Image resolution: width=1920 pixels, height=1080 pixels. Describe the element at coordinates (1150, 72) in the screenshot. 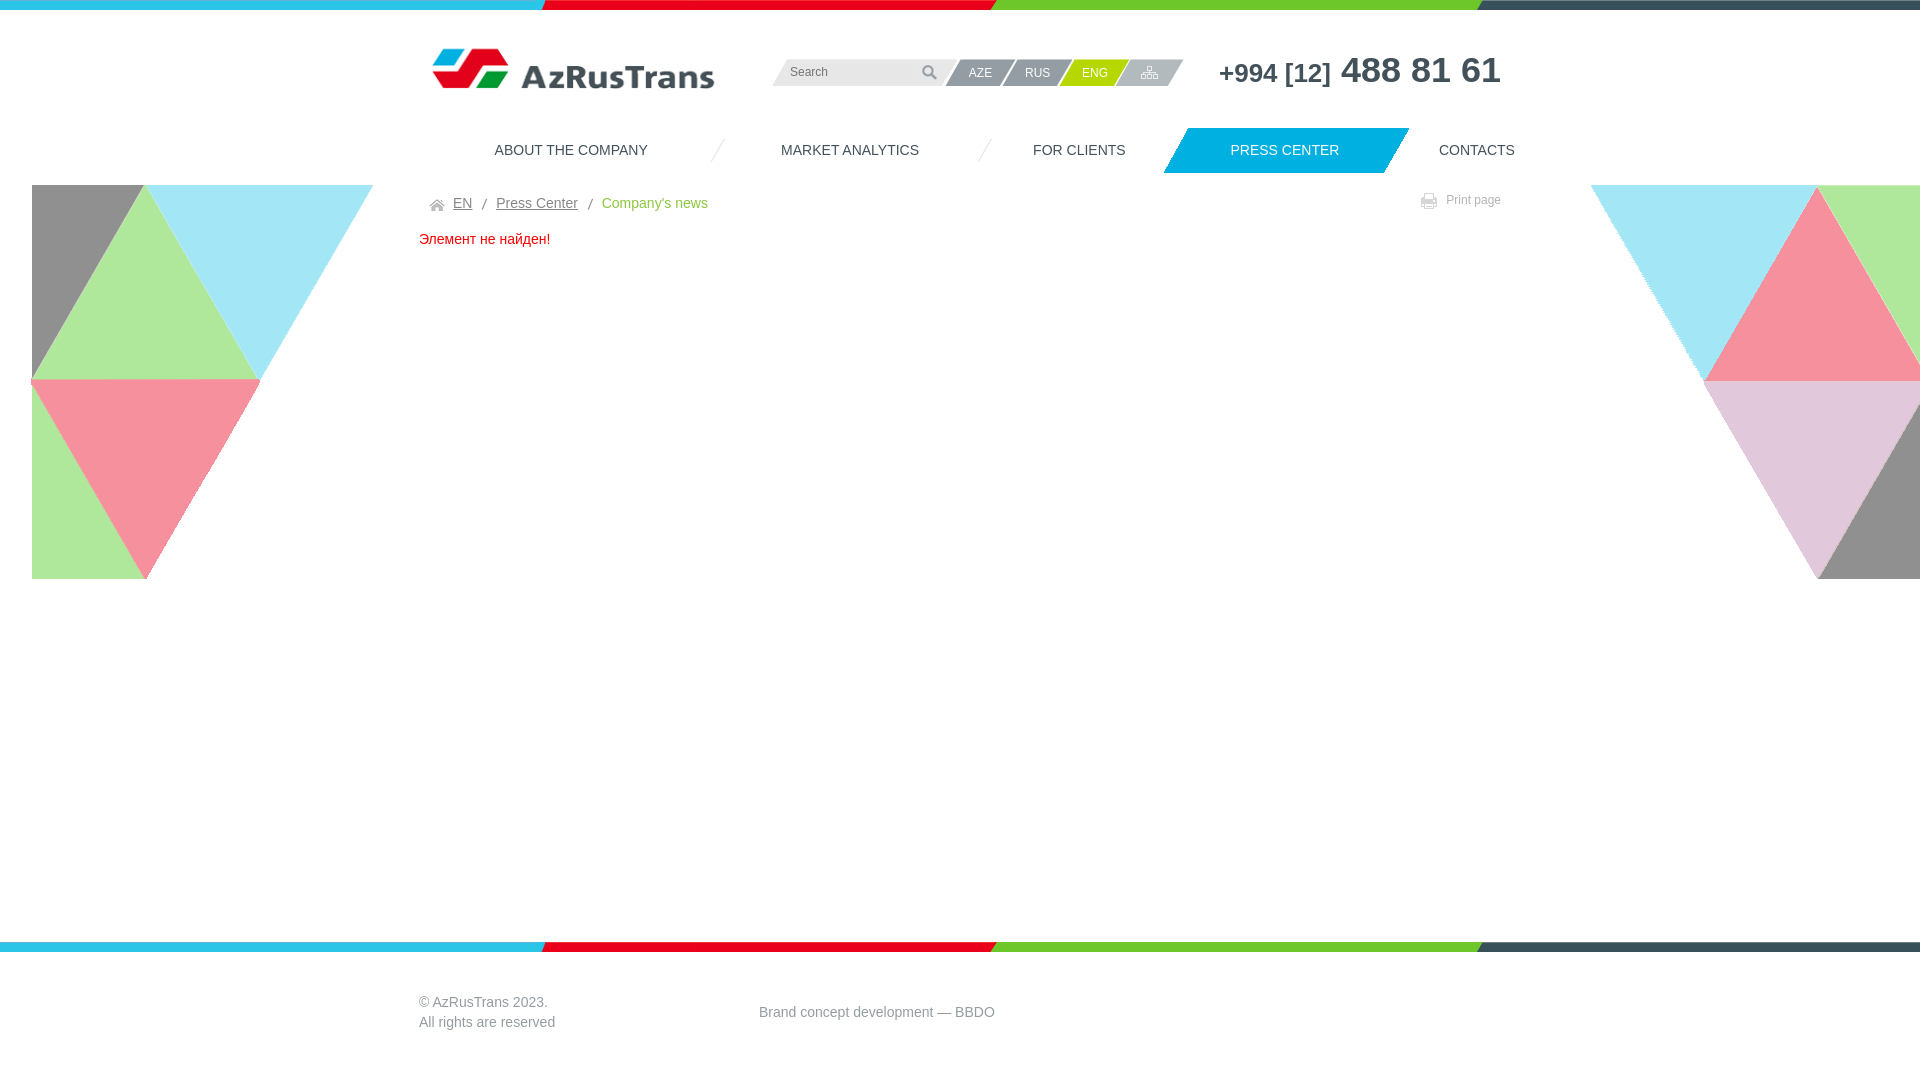

I see `Site map` at that location.